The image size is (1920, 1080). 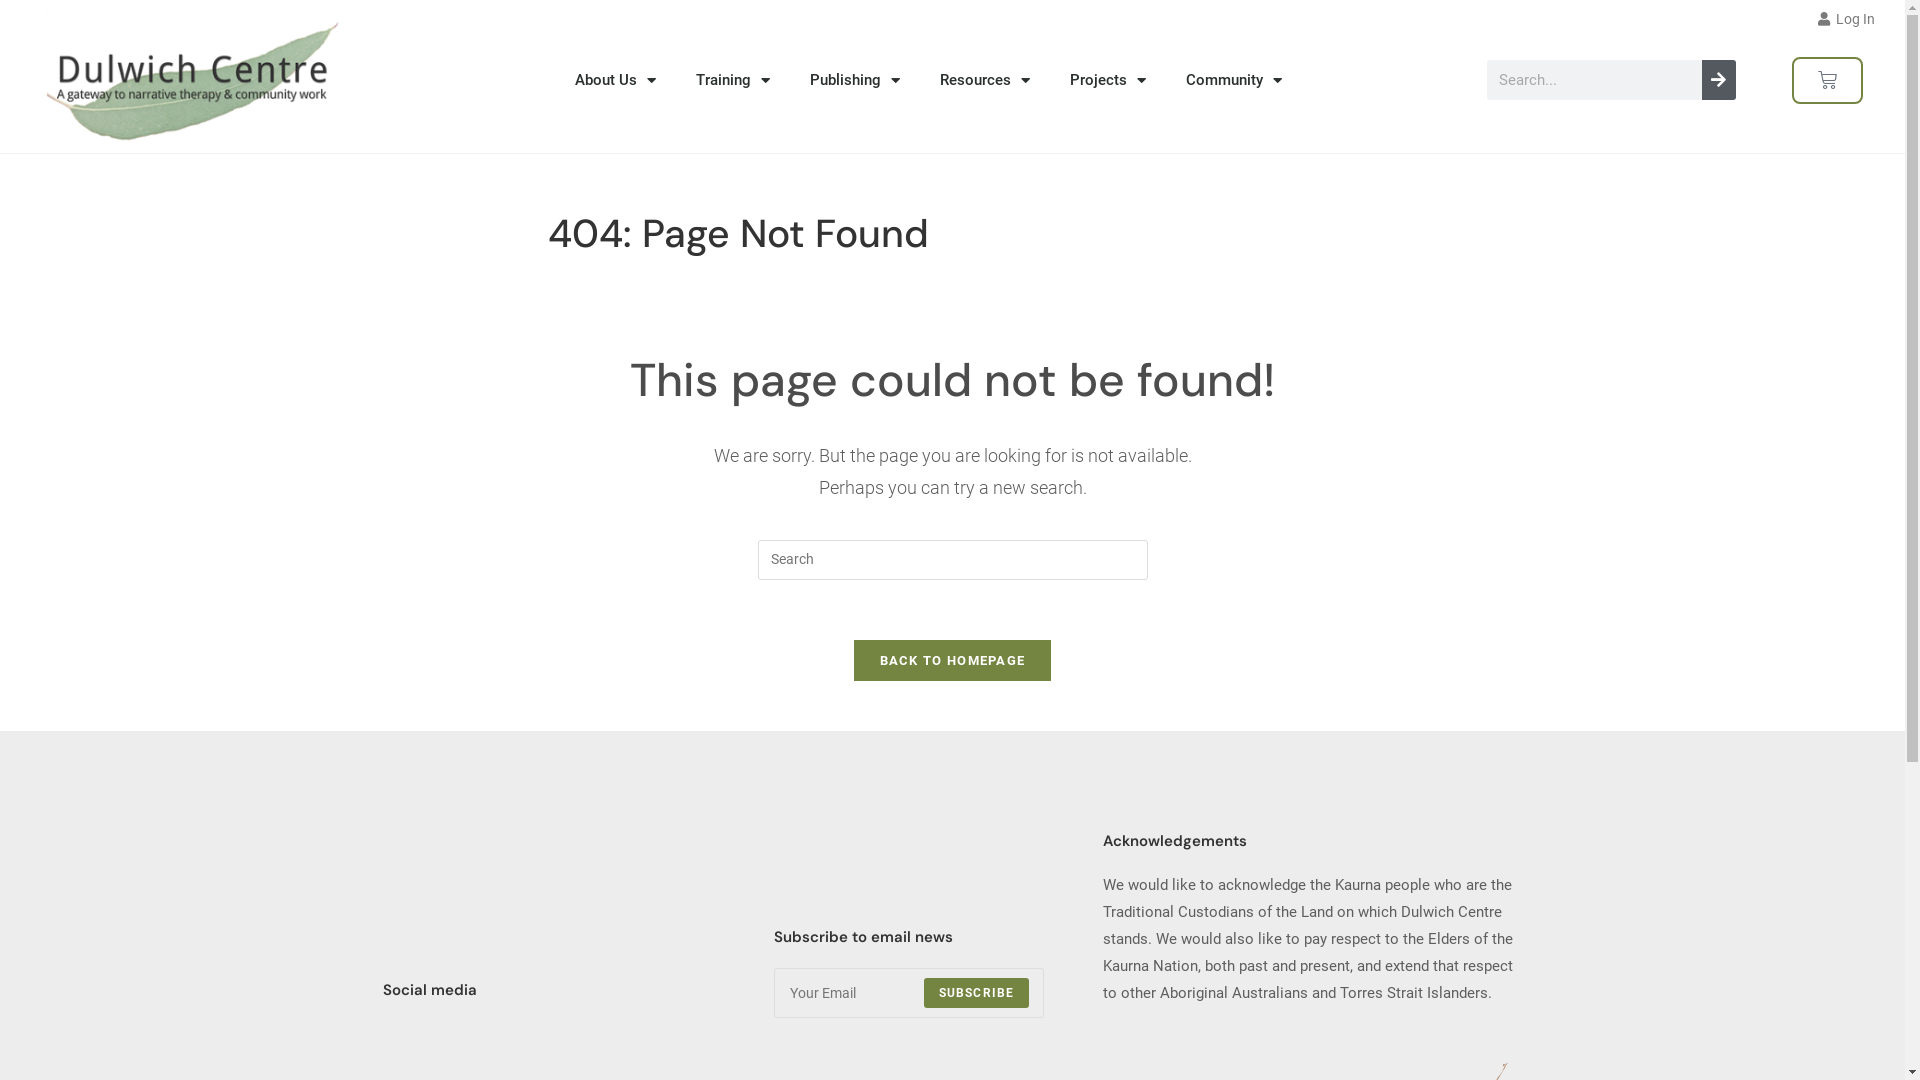 I want to click on Resources, so click(x=985, y=80).